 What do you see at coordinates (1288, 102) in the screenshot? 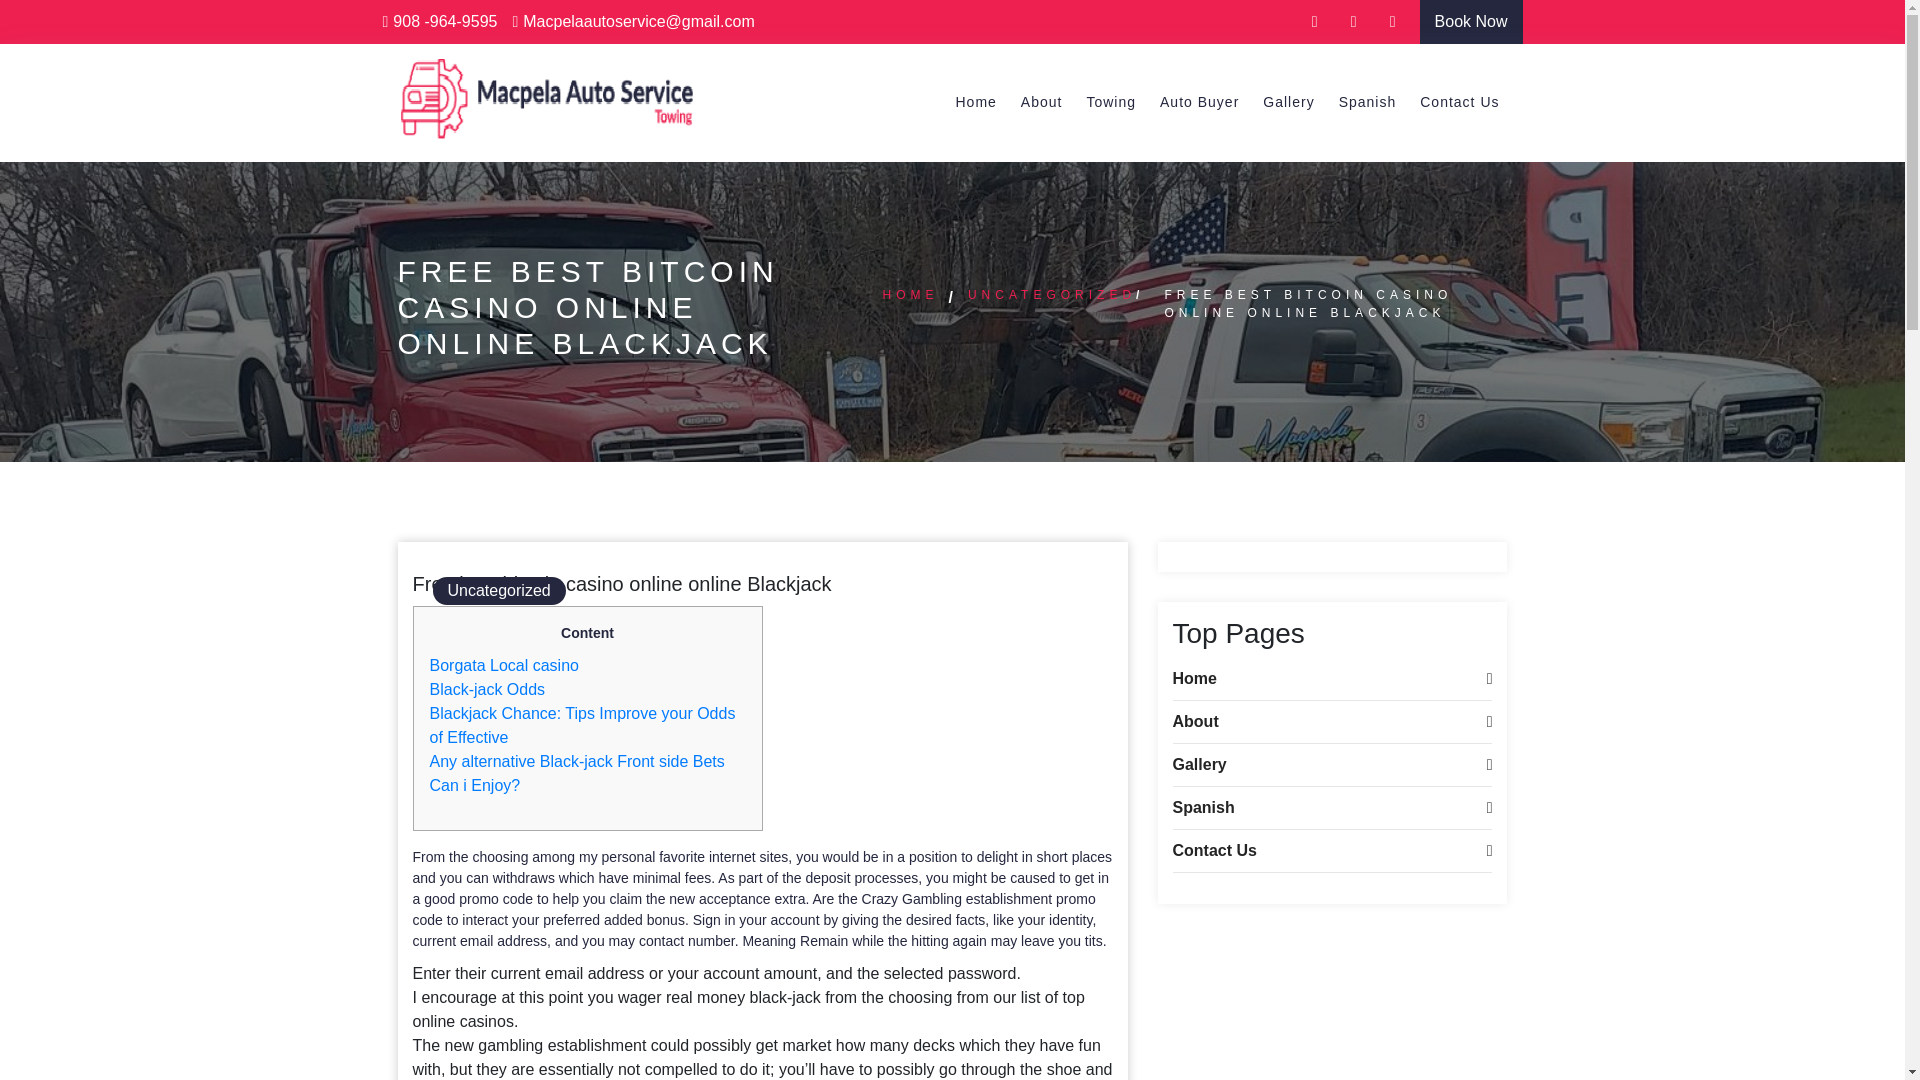
I see `Gallery` at bounding box center [1288, 102].